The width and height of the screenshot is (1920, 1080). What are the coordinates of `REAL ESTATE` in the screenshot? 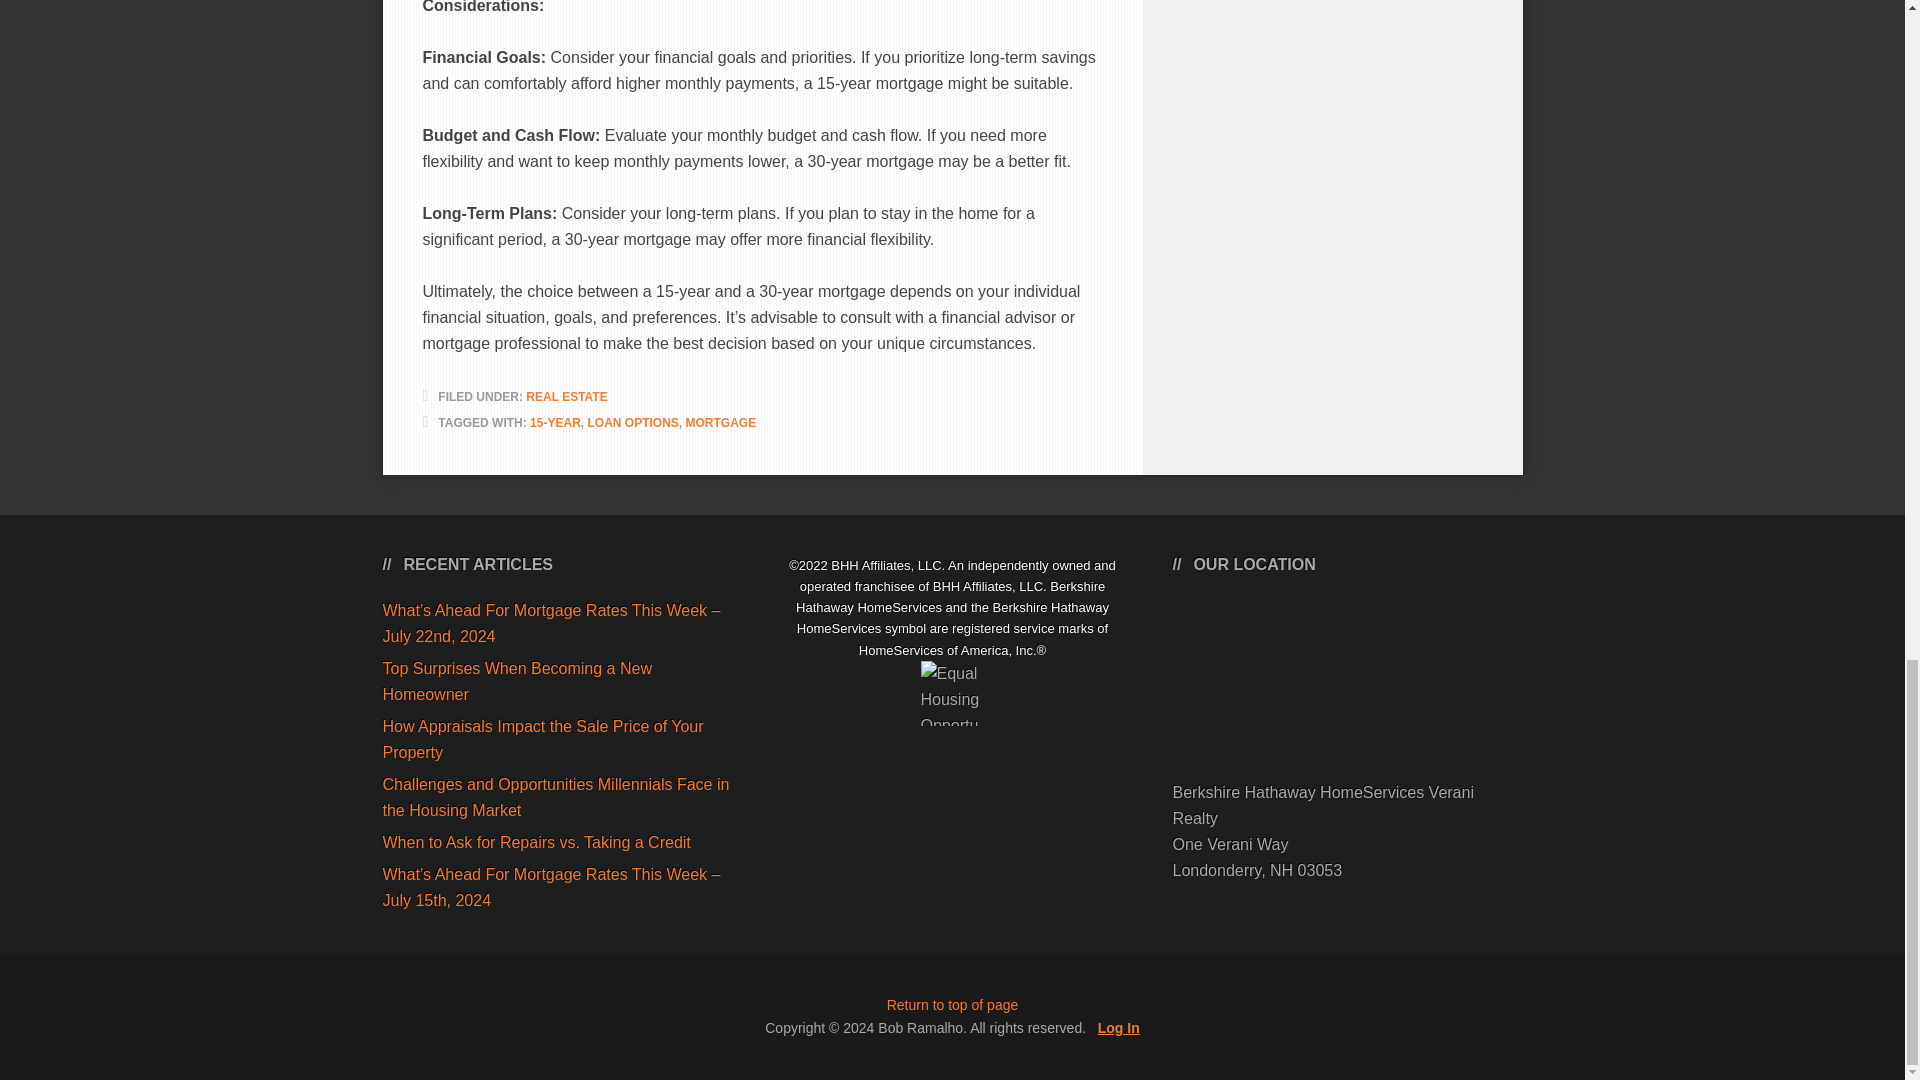 It's located at (566, 396).